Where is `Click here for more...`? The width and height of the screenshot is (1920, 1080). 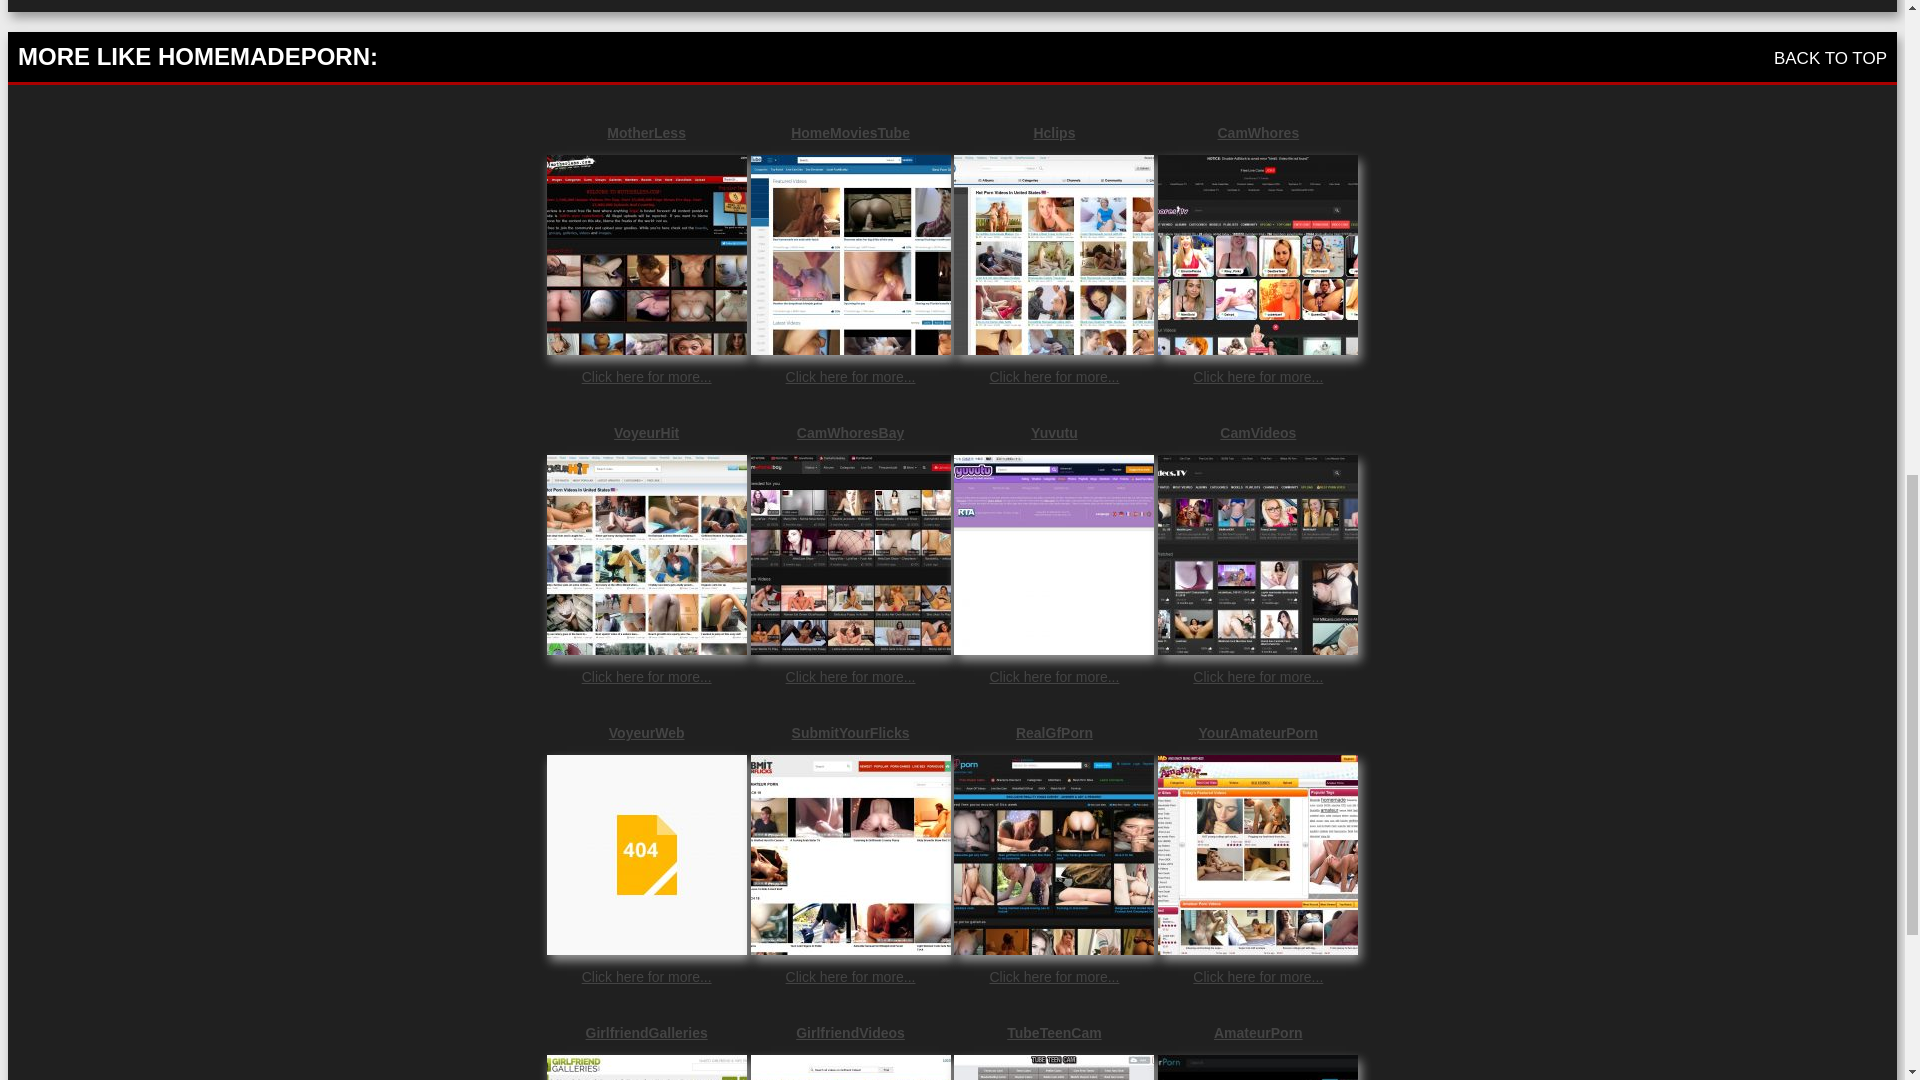 Click here for more... is located at coordinates (1054, 376).